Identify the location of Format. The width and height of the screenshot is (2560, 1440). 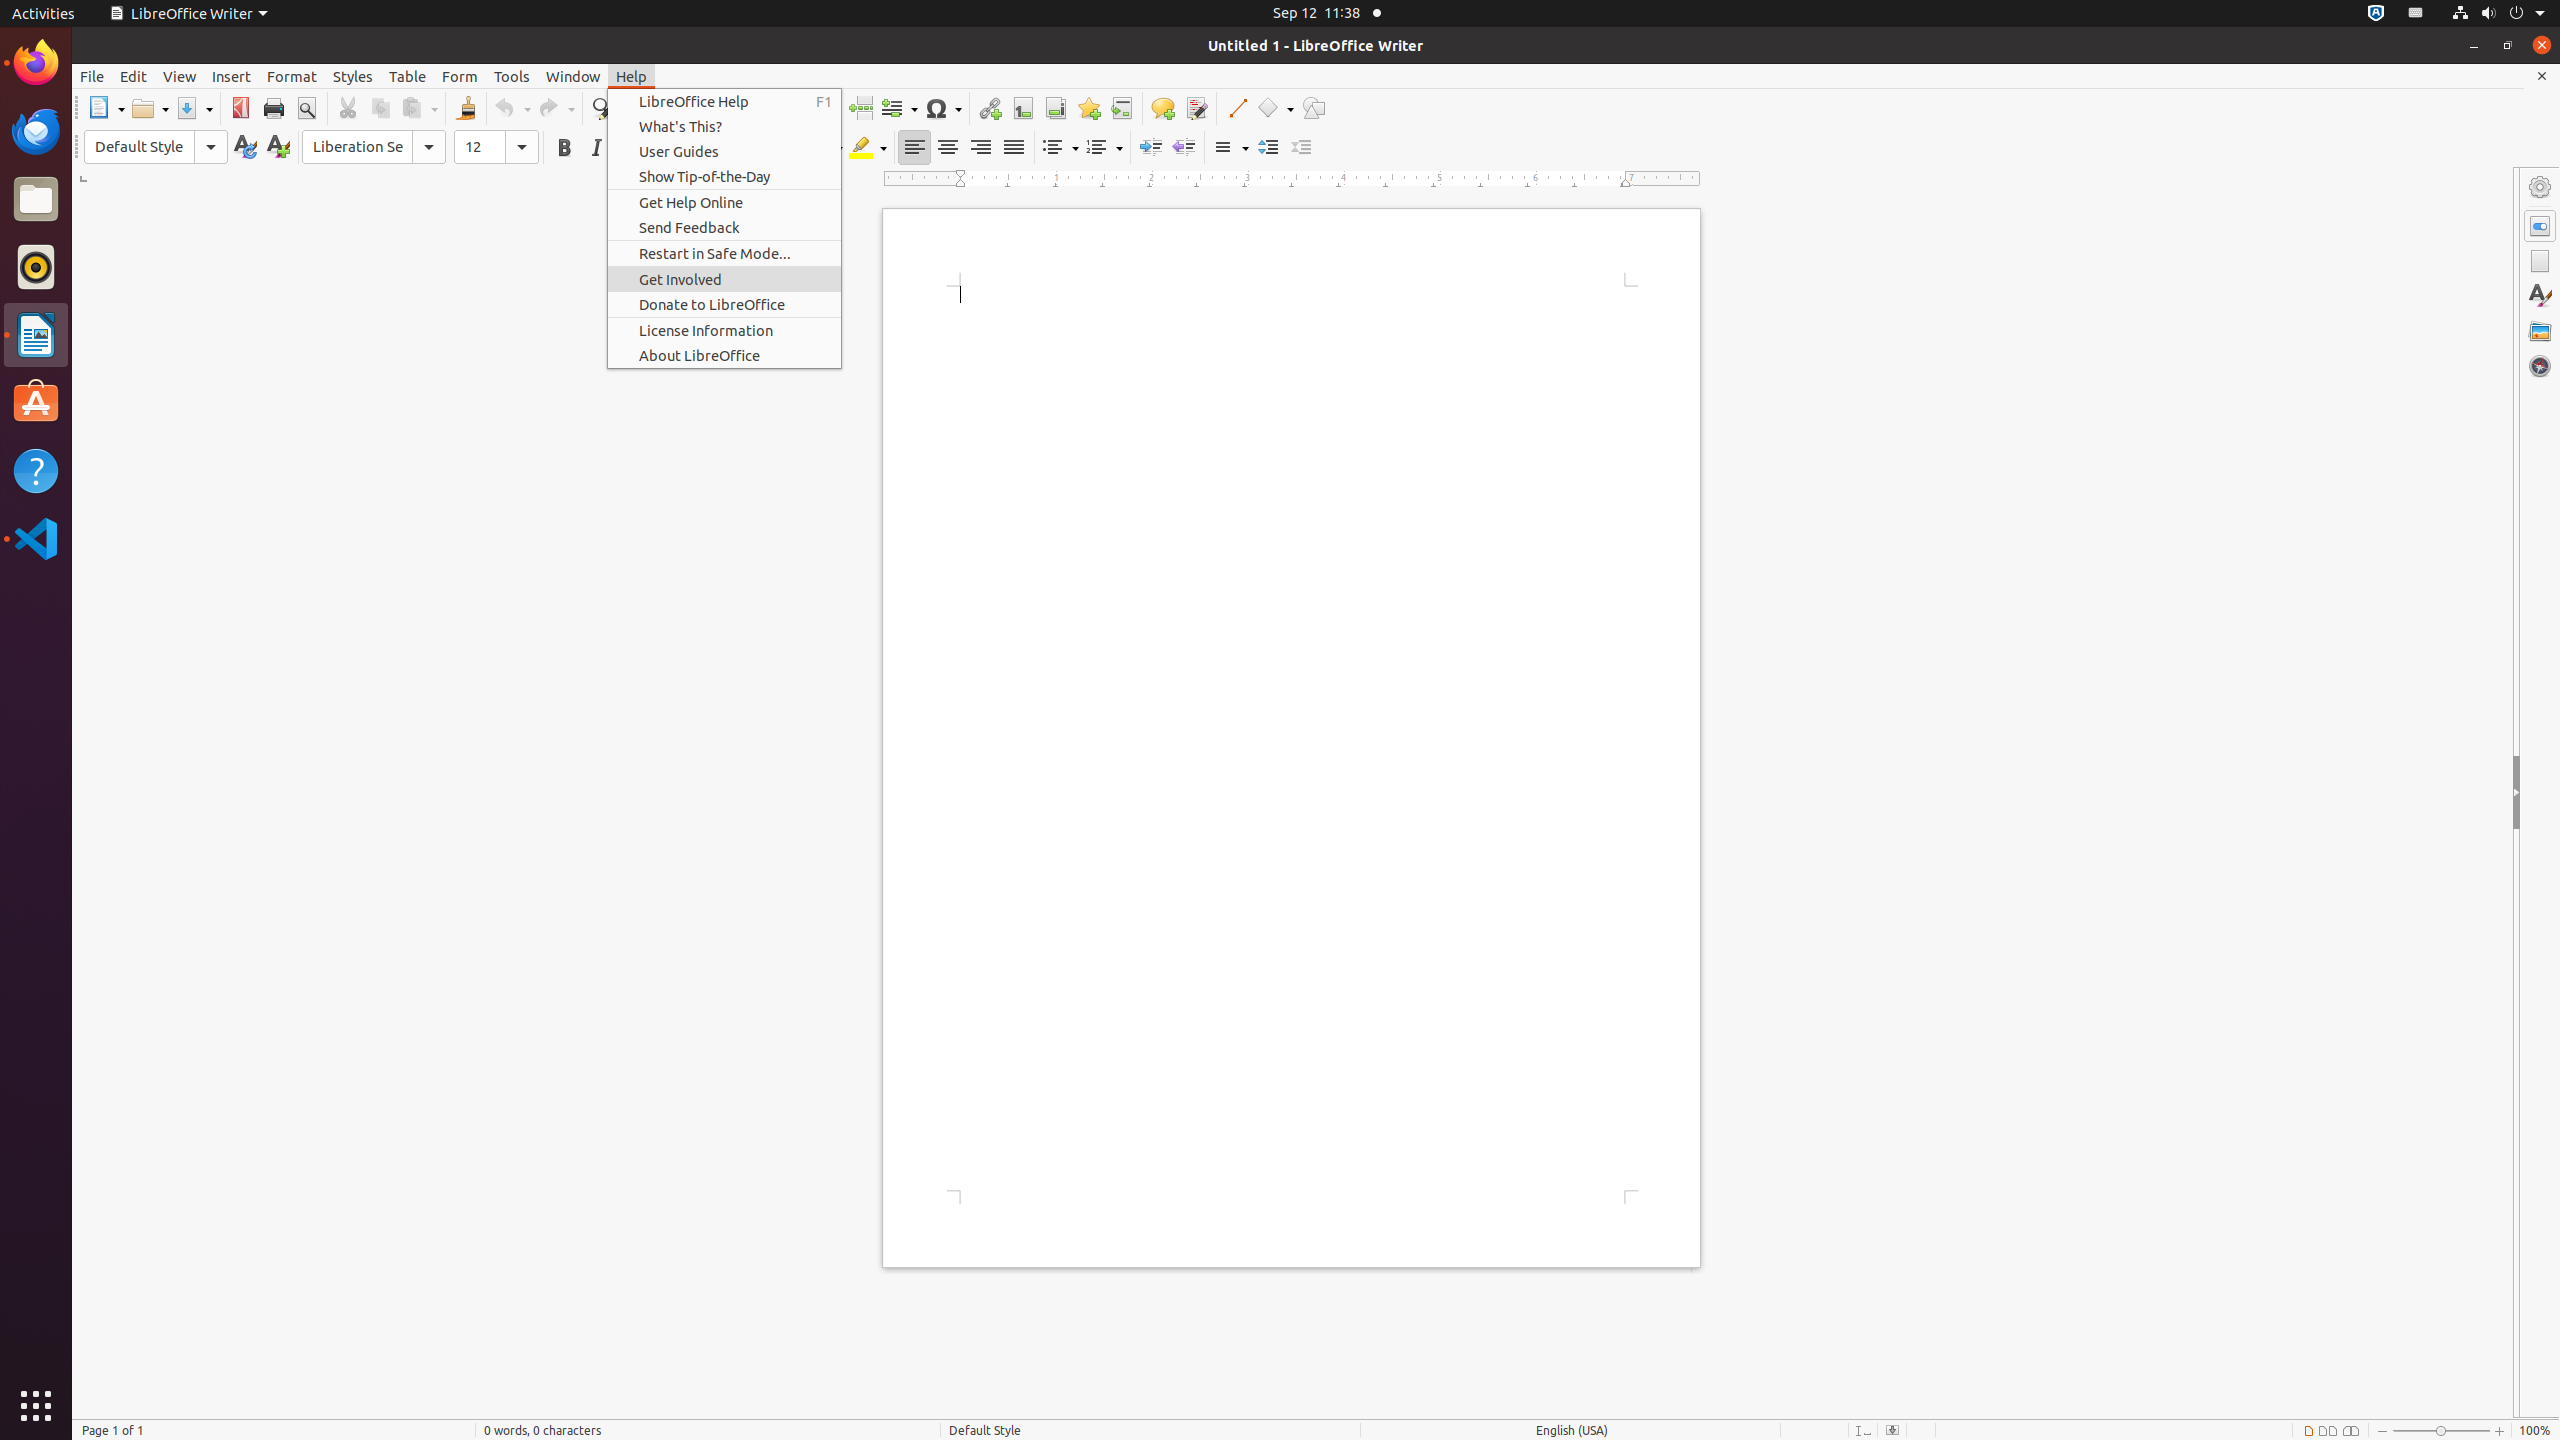
(292, 76).